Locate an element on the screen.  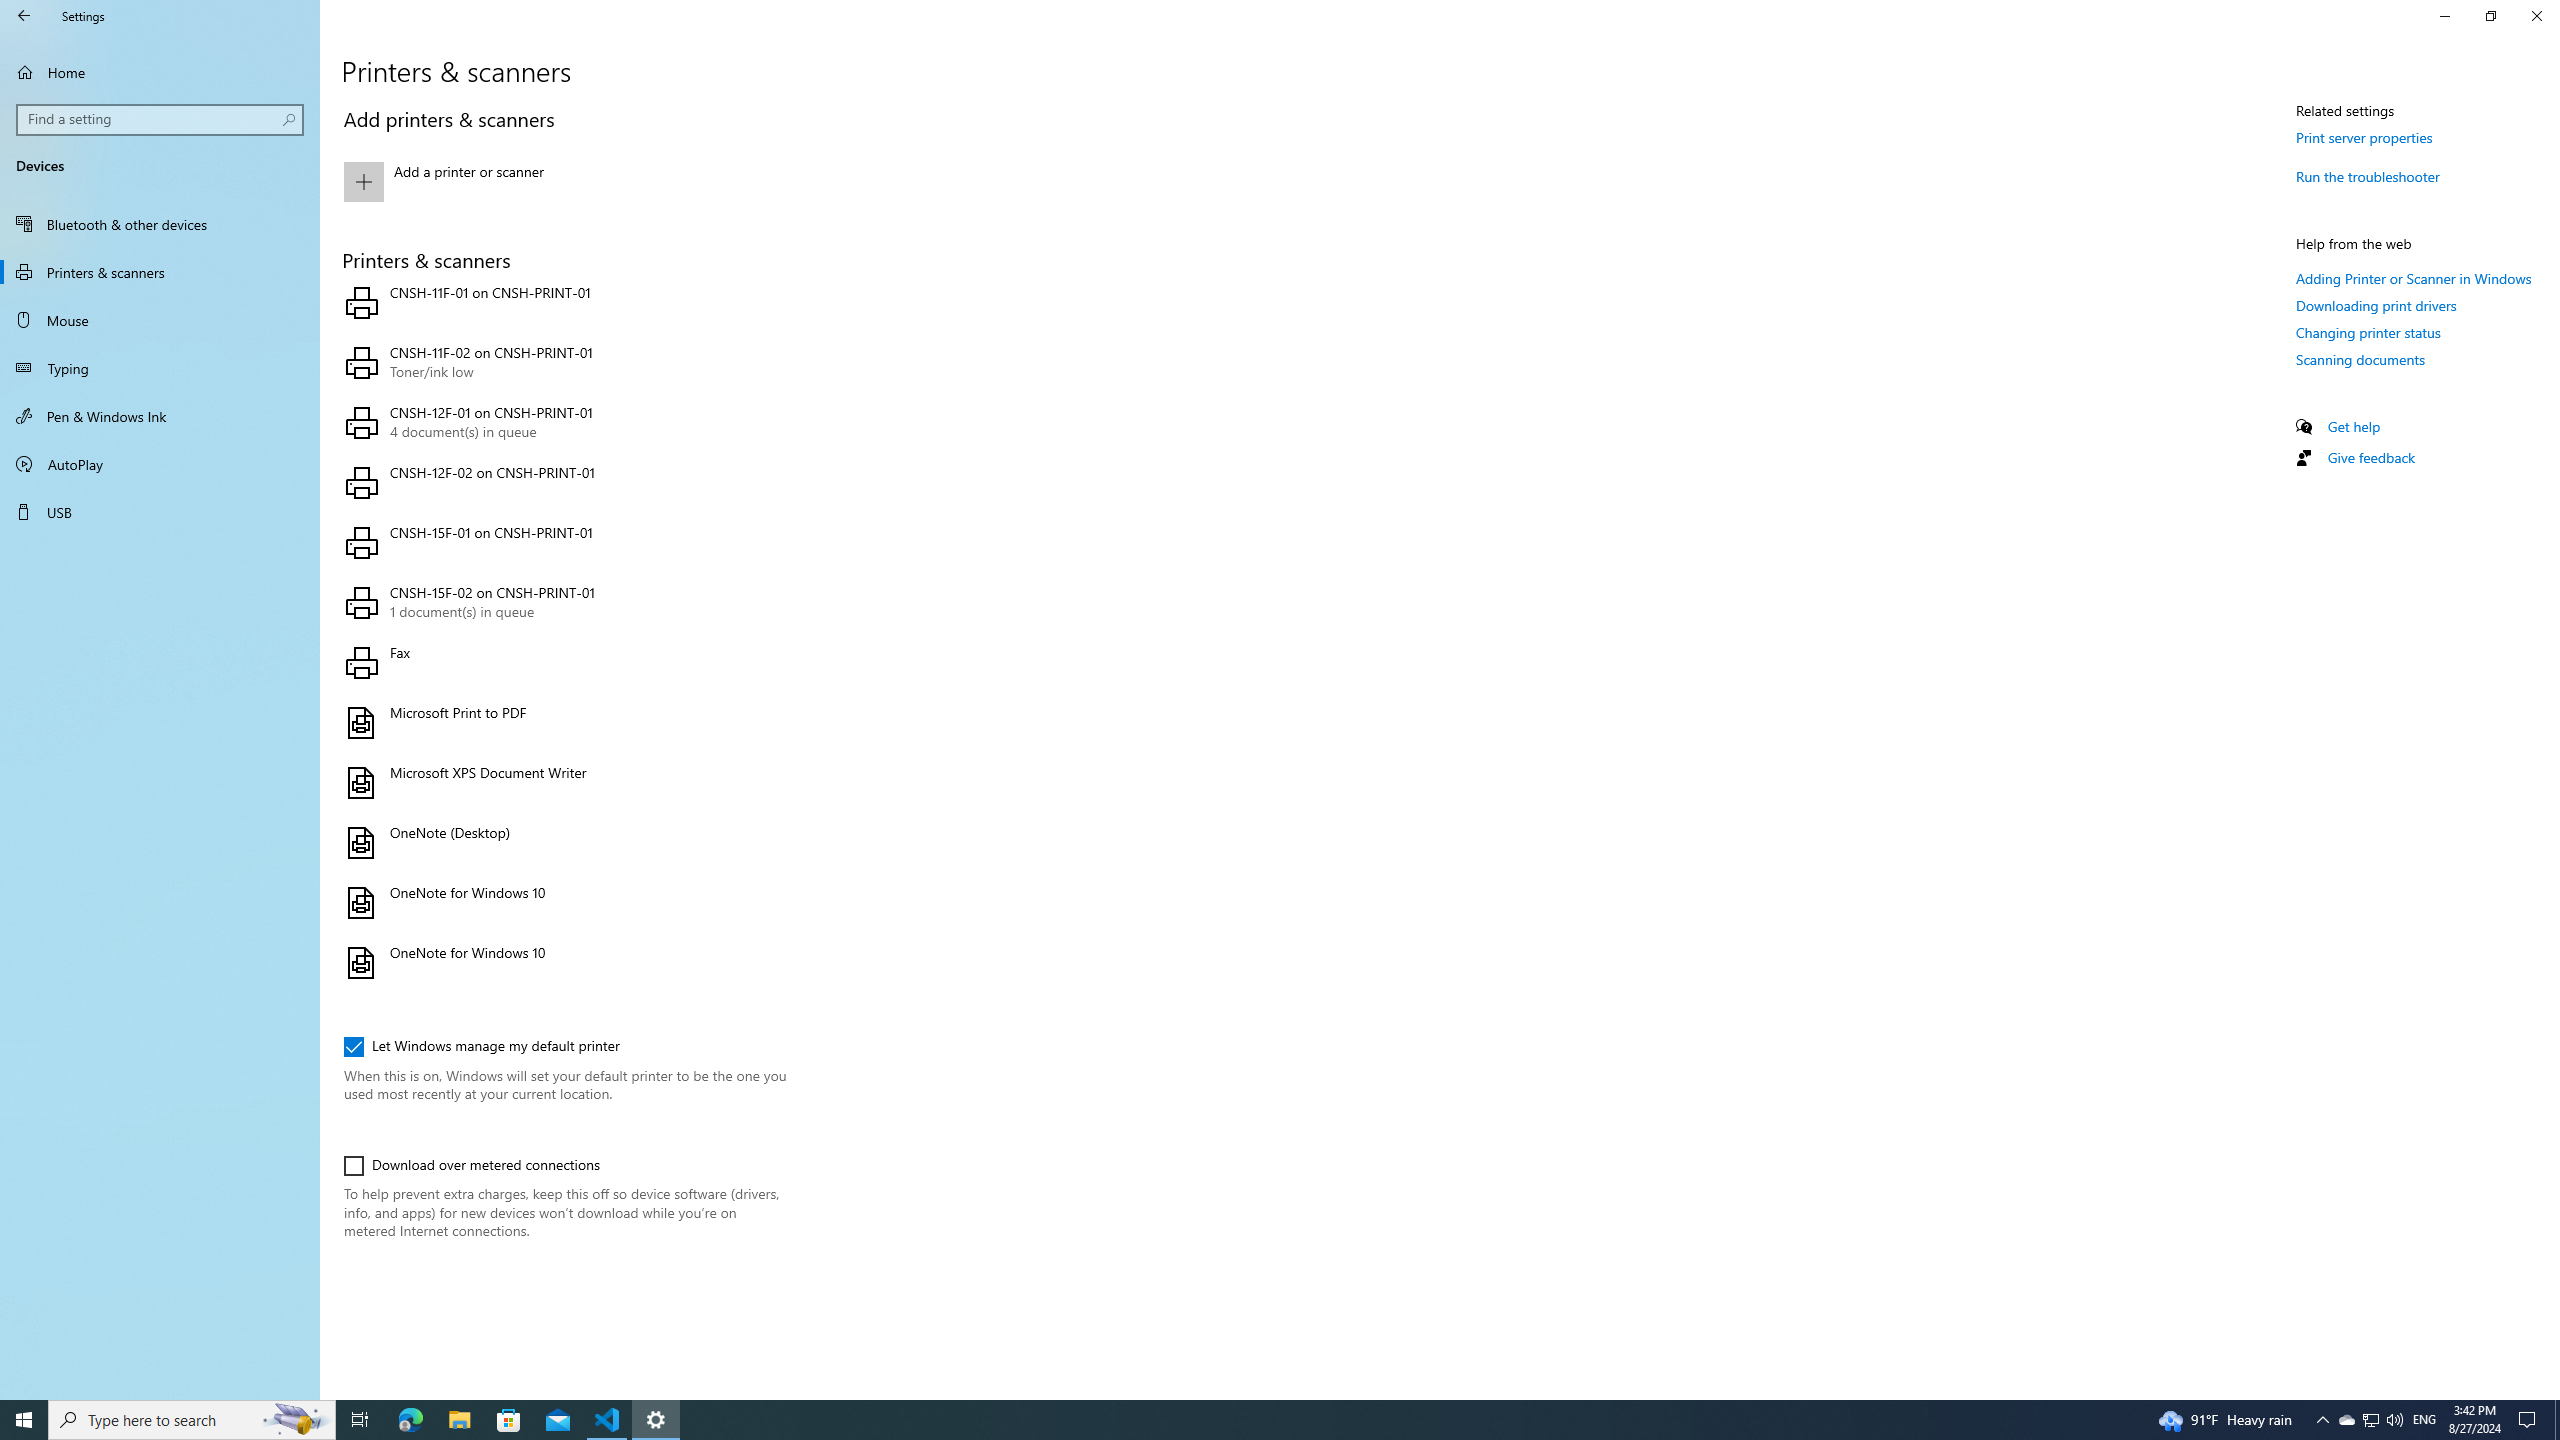
Downloading print drivers is located at coordinates (2376, 306).